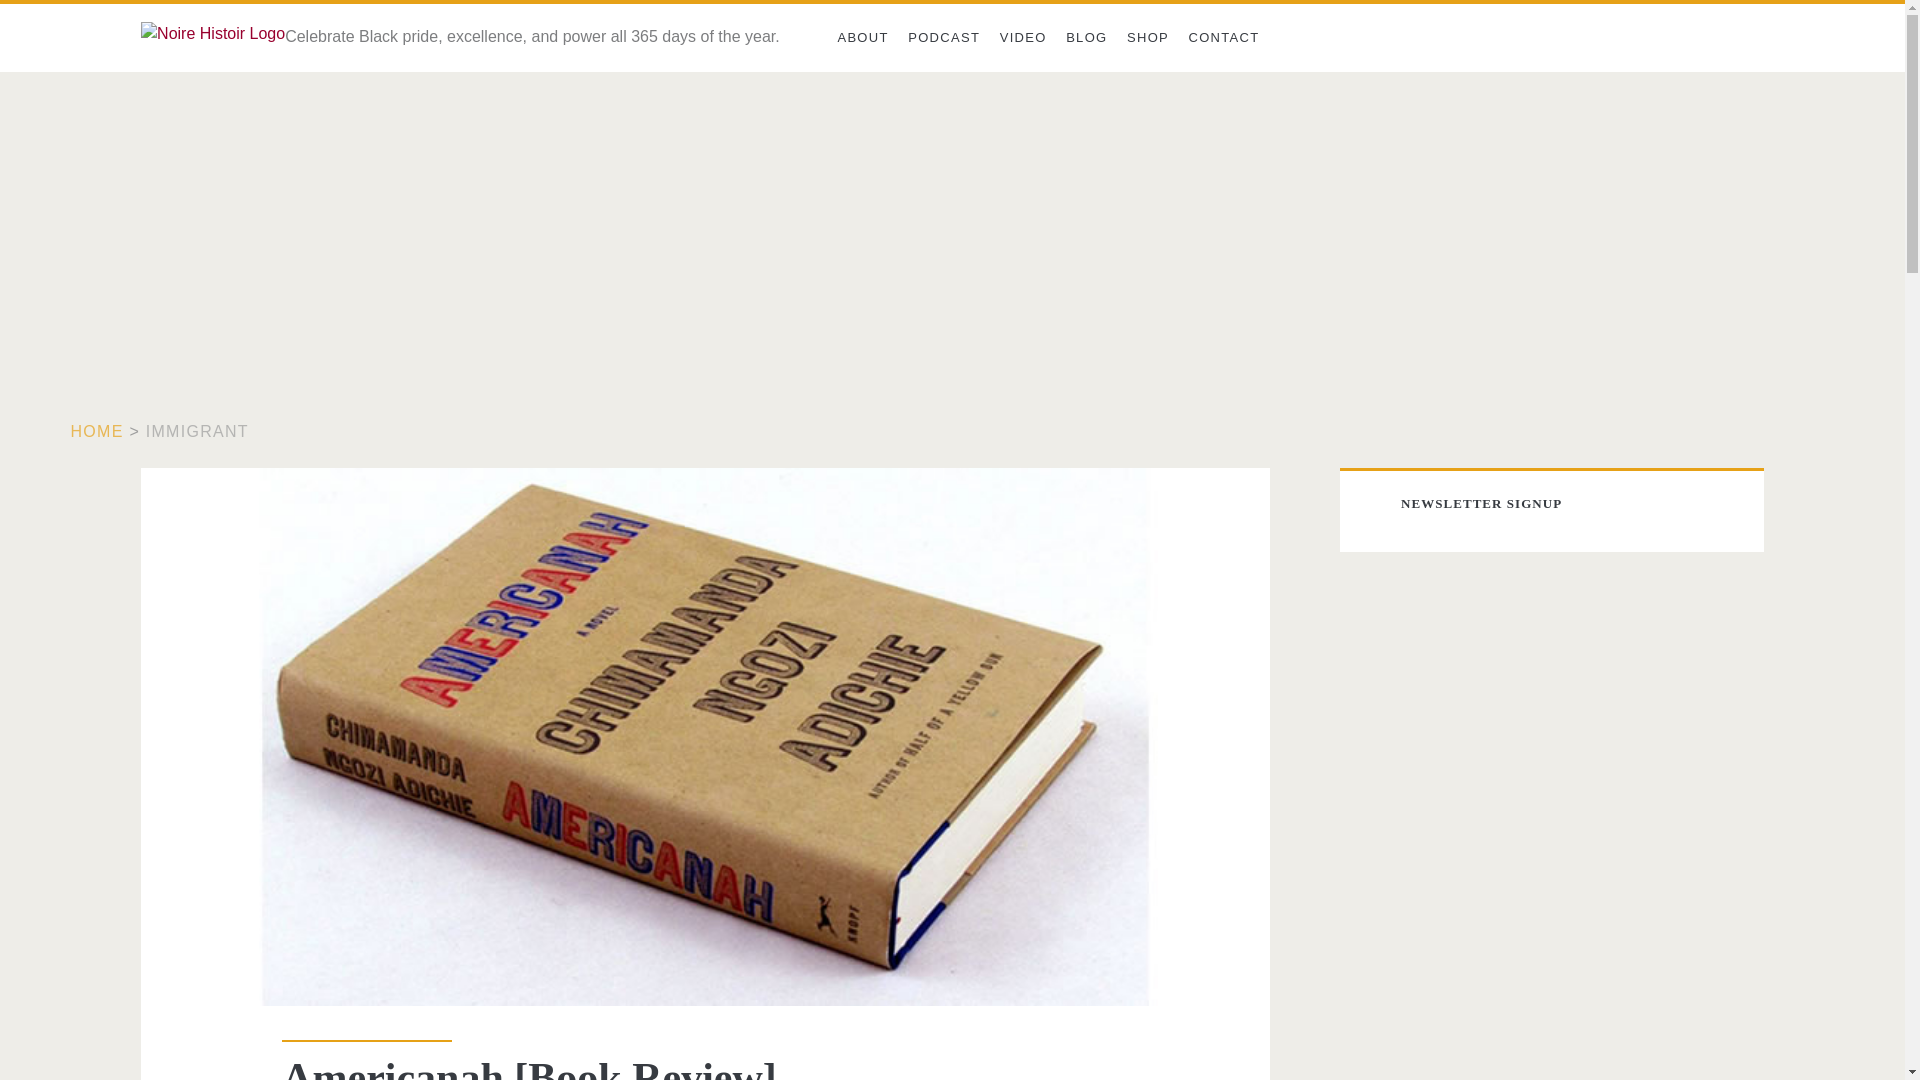 The image size is (1920, 1080). Describe the element at coordinates (943, 38) in the screenshot. I see `PODCAST` at that location.